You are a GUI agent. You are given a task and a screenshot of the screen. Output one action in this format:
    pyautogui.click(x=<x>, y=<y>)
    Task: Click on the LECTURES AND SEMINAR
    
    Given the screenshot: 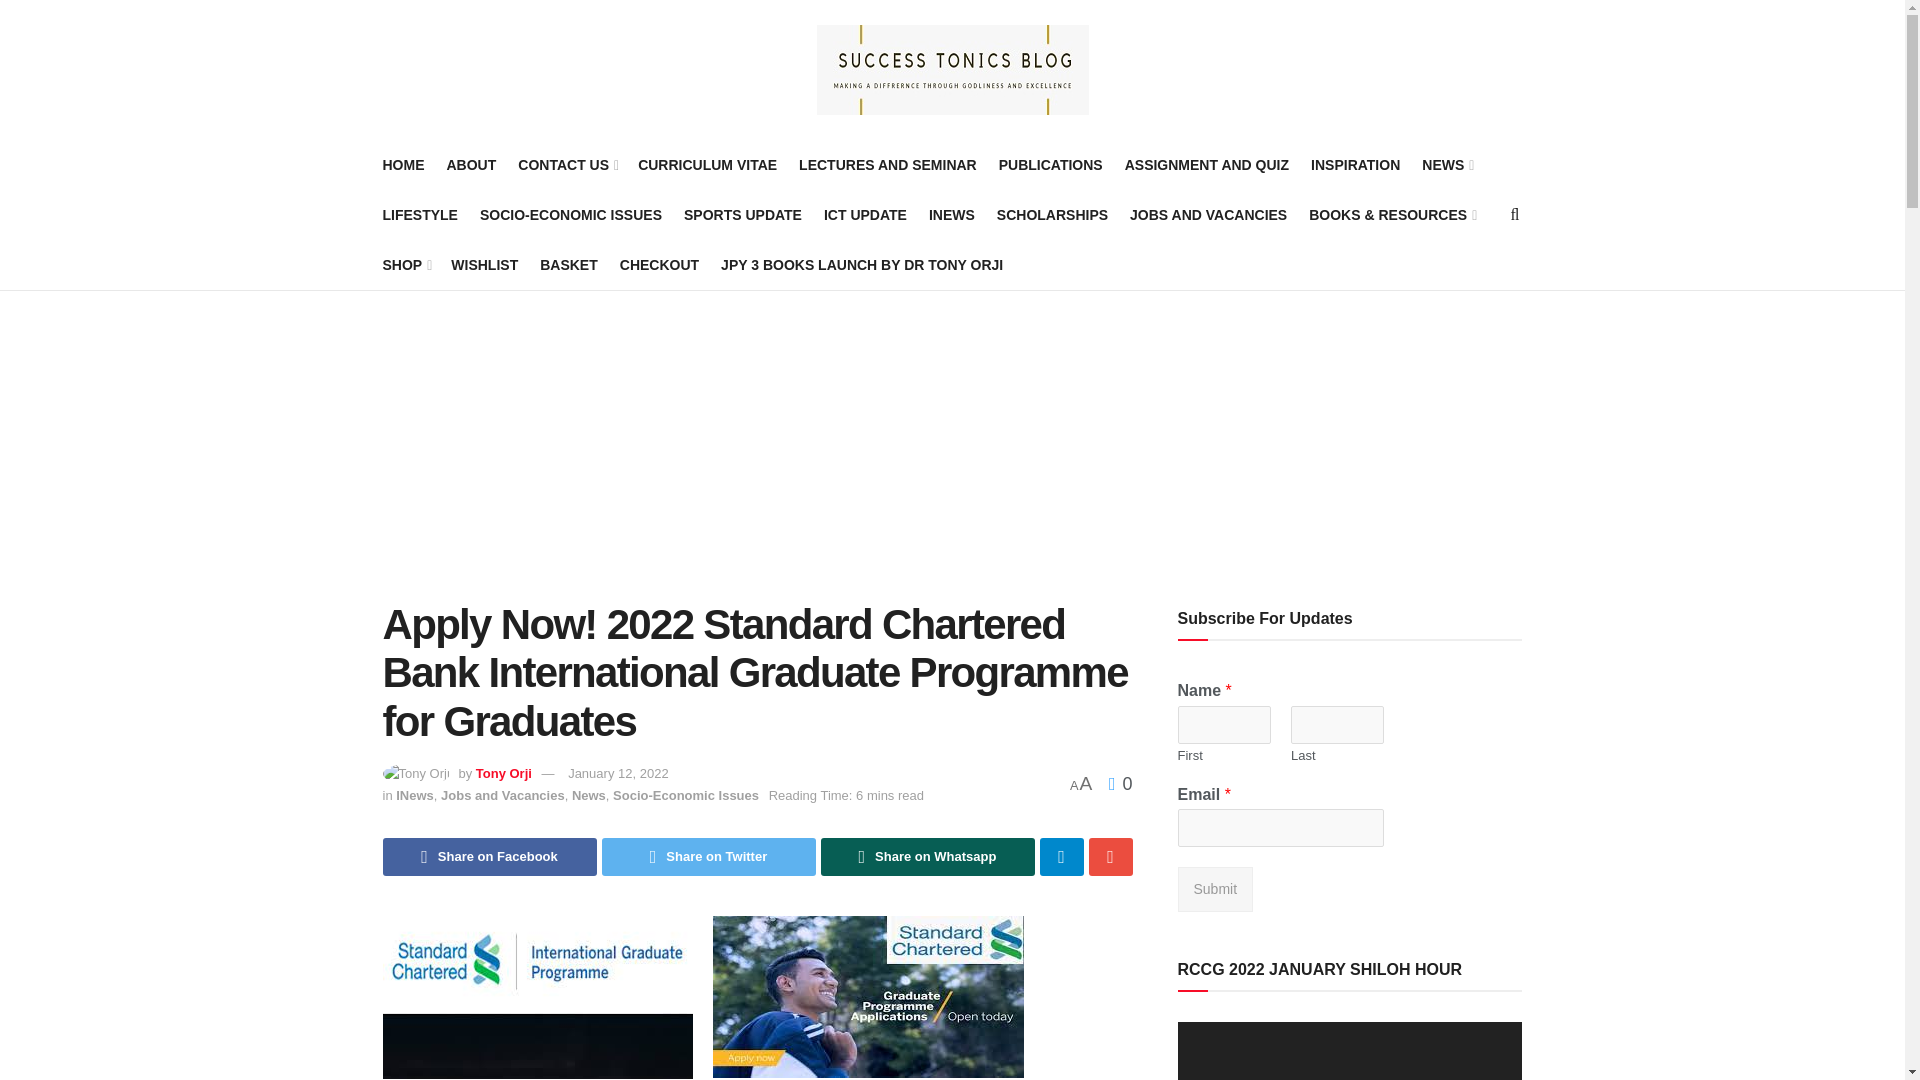 What is the action you would take?
    pyautogui.click(x=888, y=165)
    